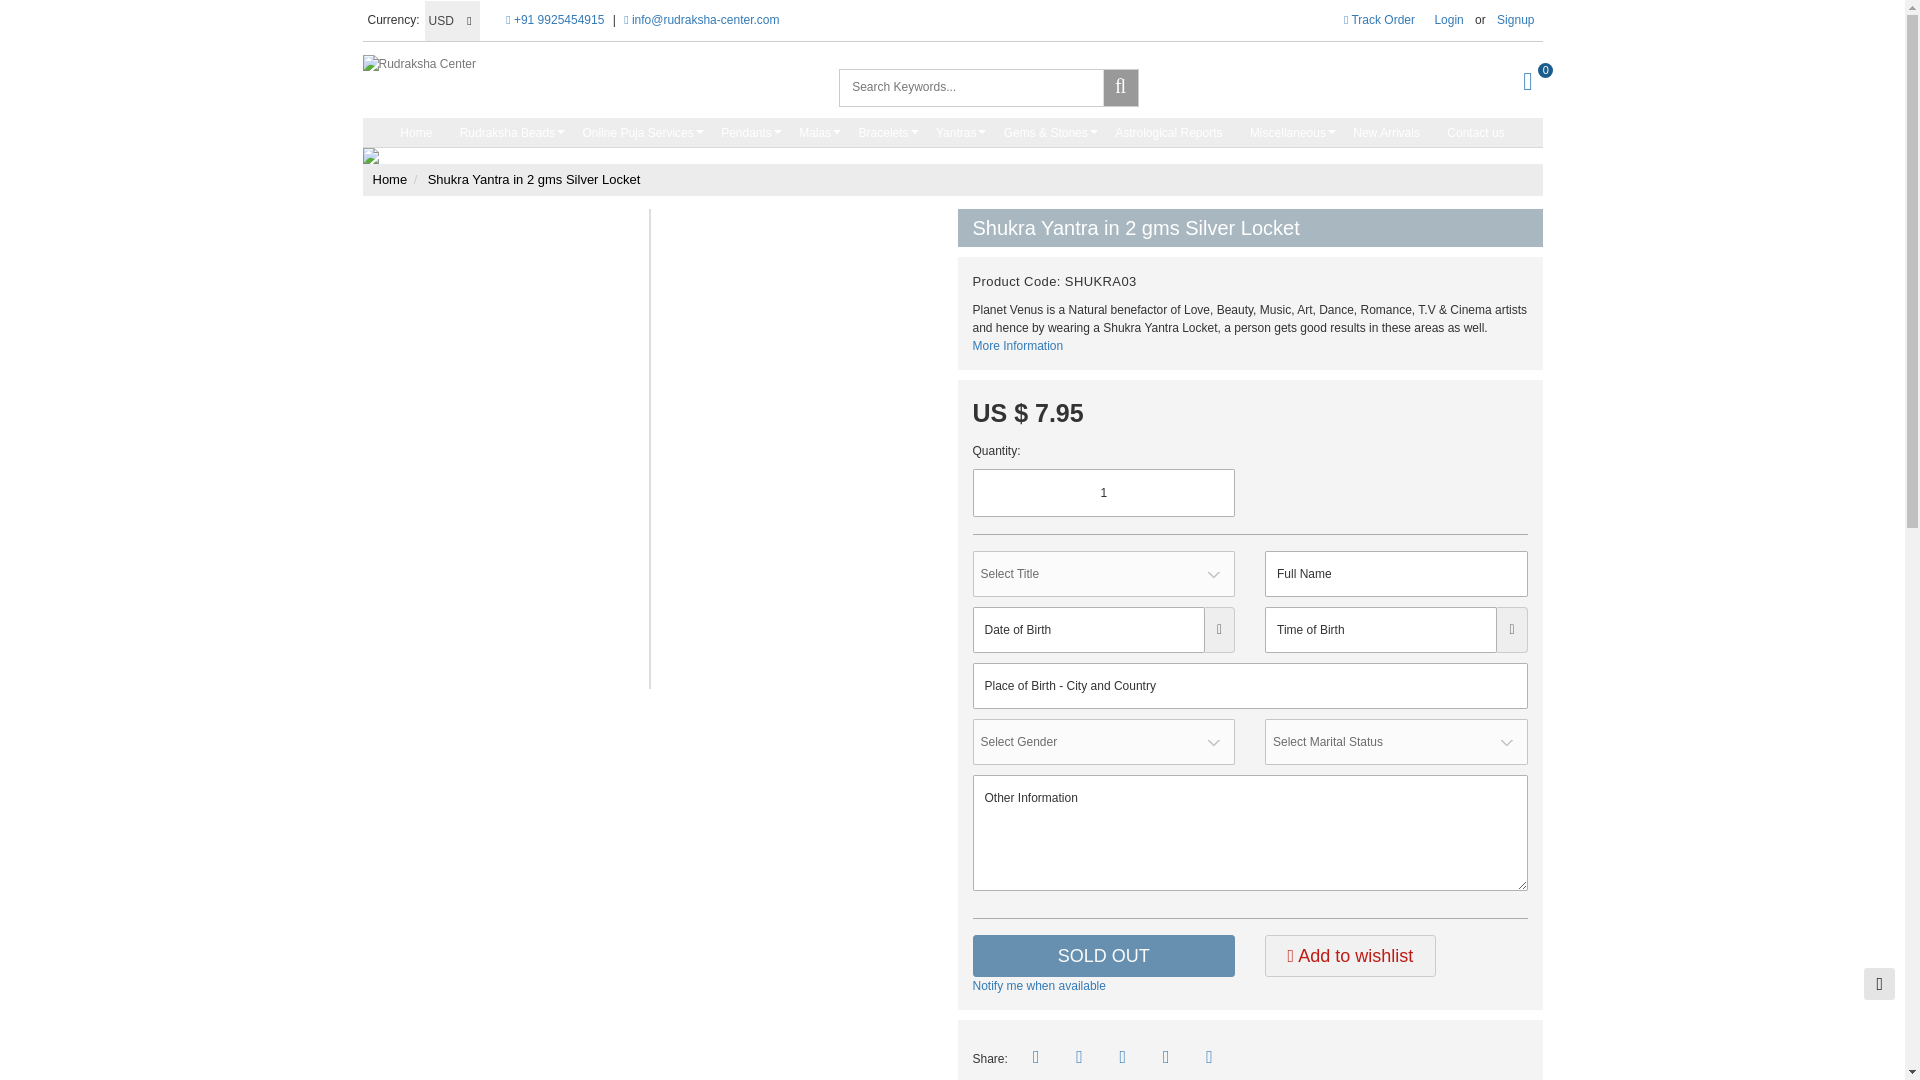 The height and width of the screenshot is (1080, 1920). What do you see at coordinates (1515, 20) in the screenshot?
I see `Signup` at bounding box center [1515, 20].